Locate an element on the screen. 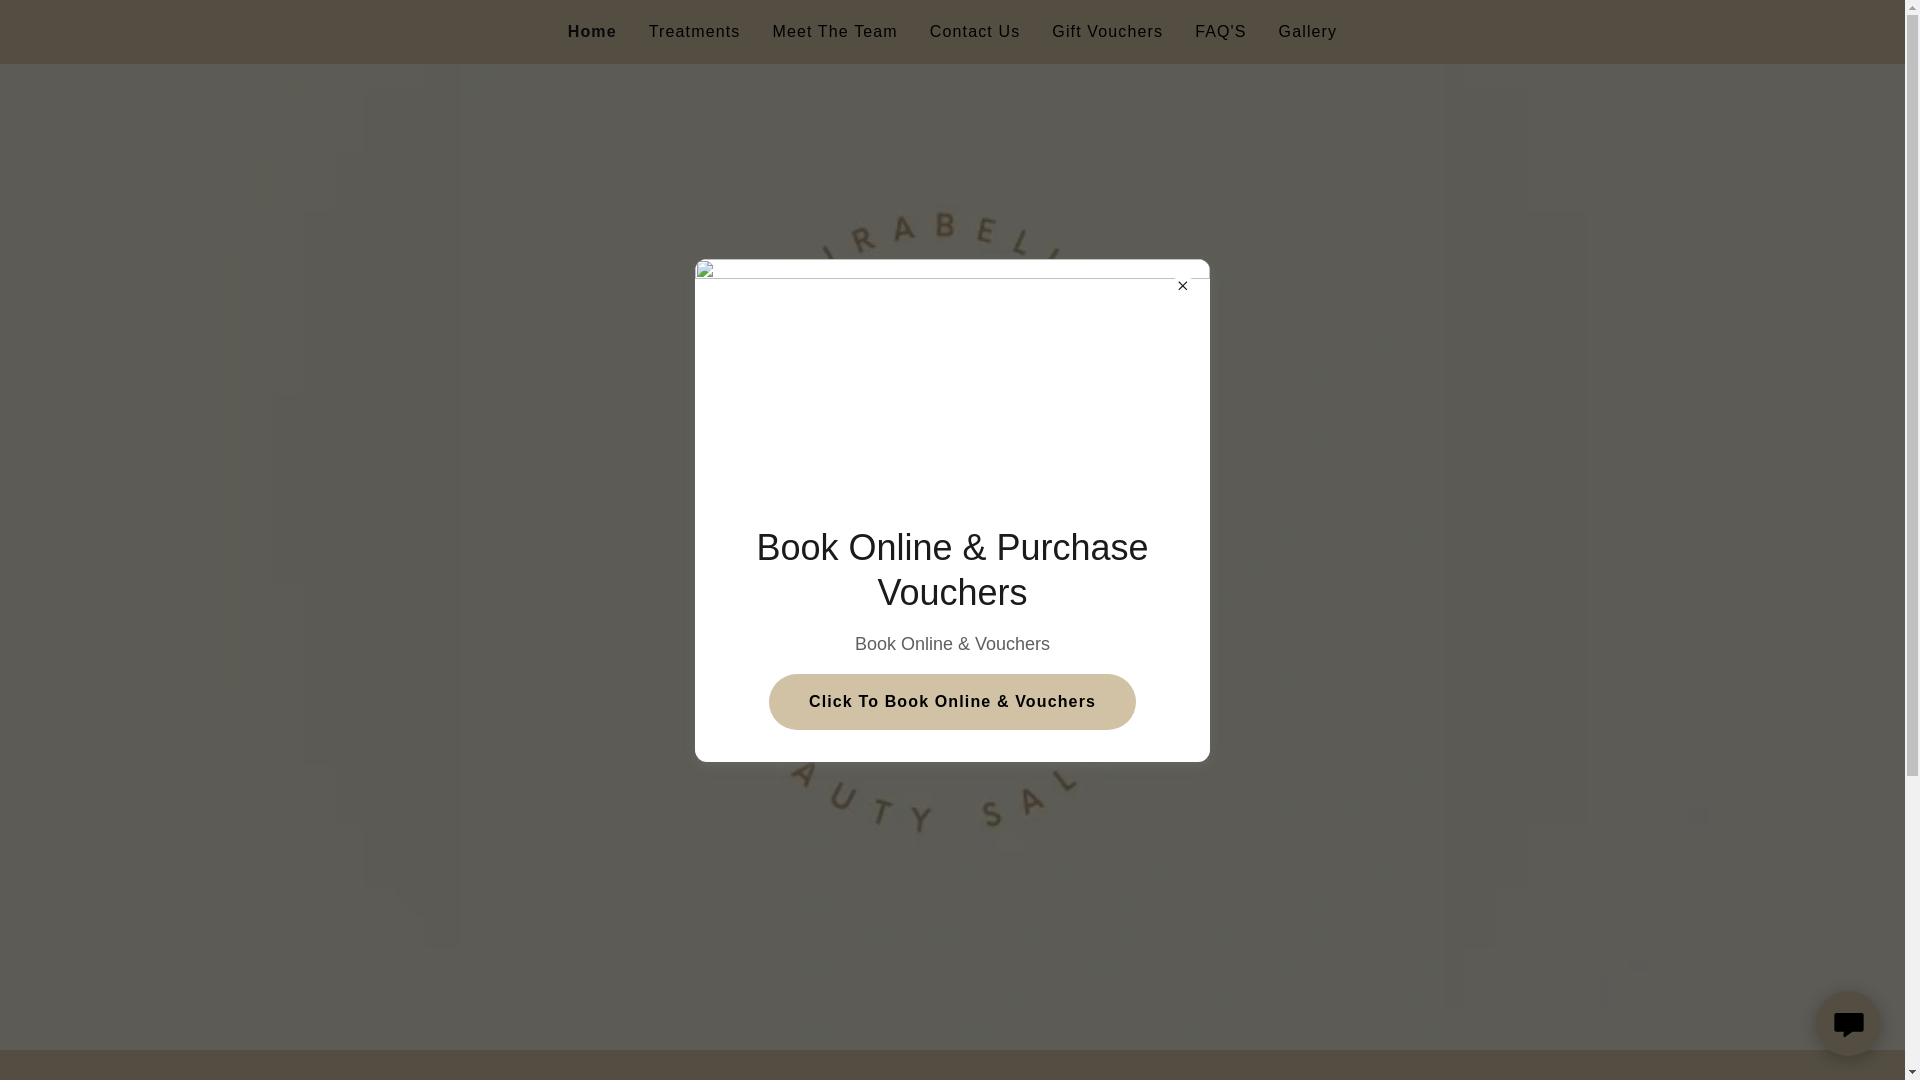  Treatments is located at coordinates (694, 32).